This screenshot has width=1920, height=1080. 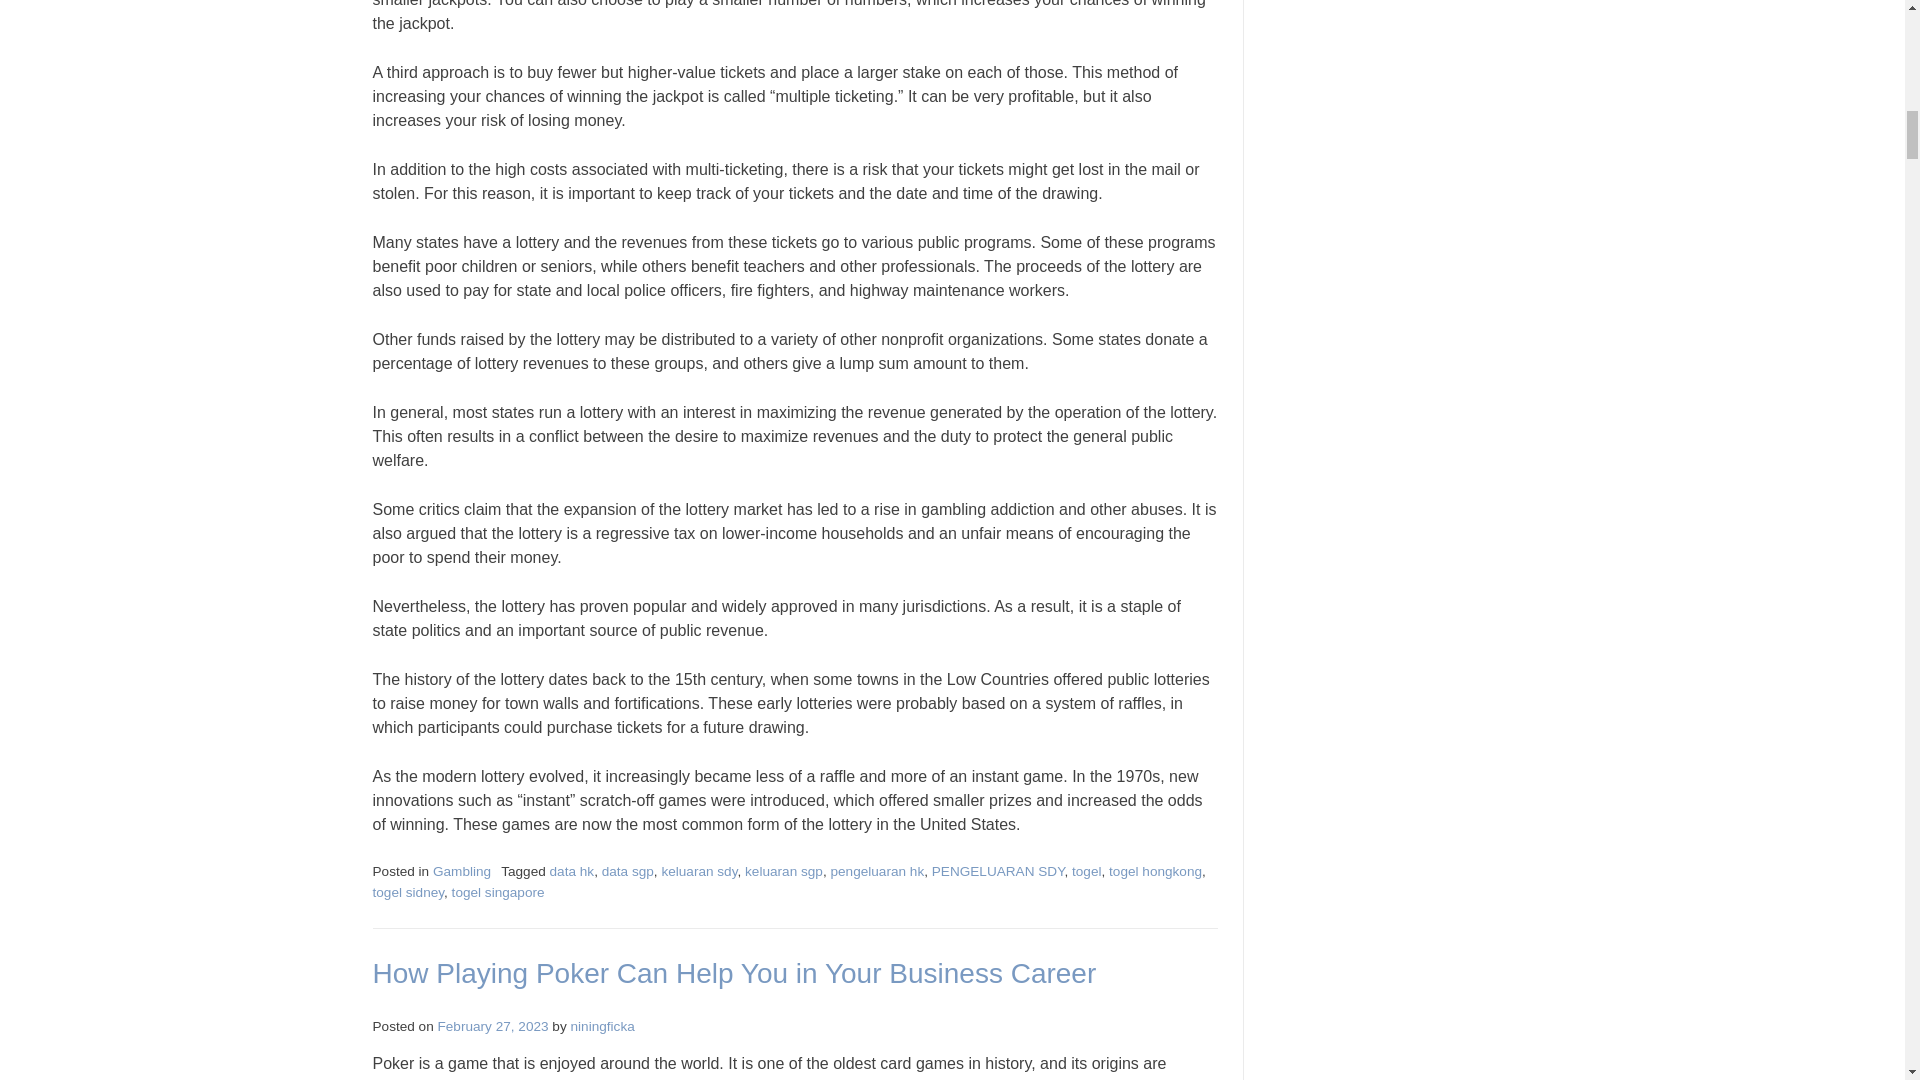 I want to click on Gambling, so click(x=462, y=872).